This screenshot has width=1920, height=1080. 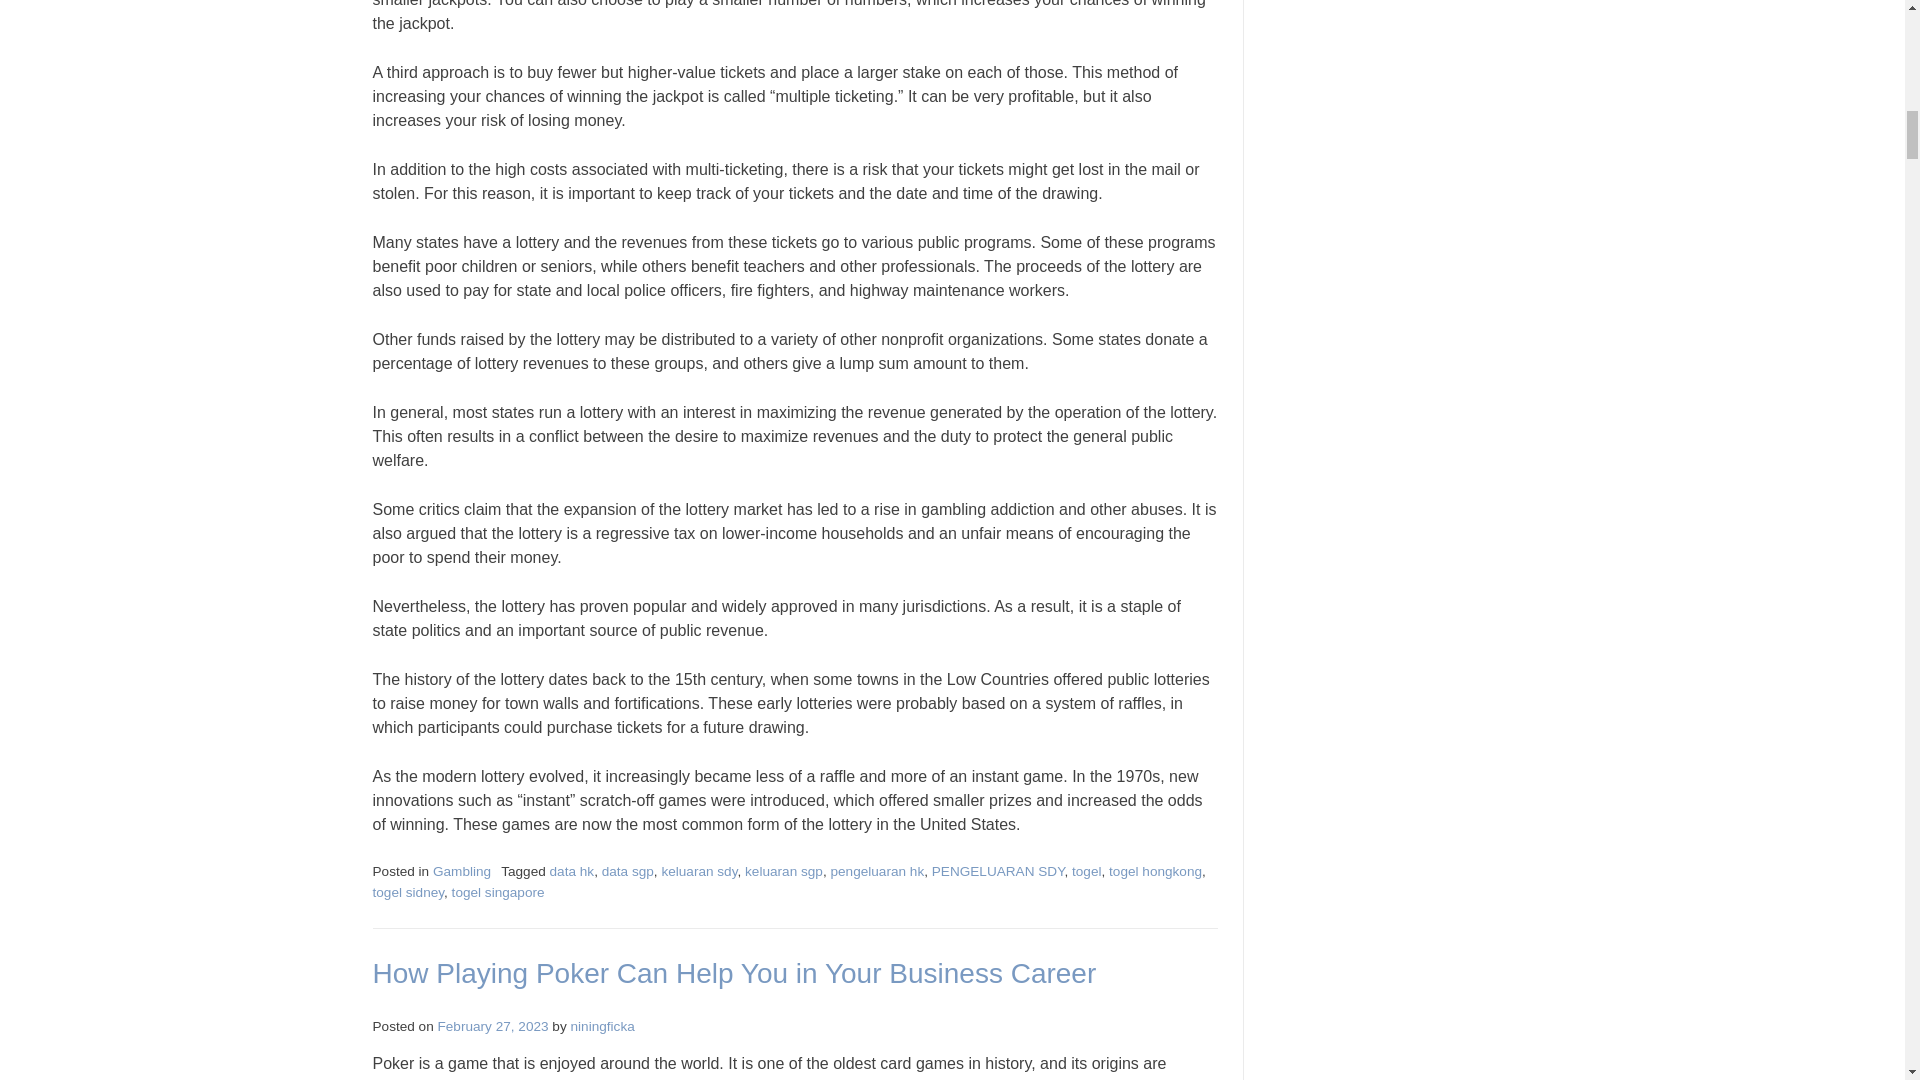 I want to click on Gambling, so click(x=462, y=872).